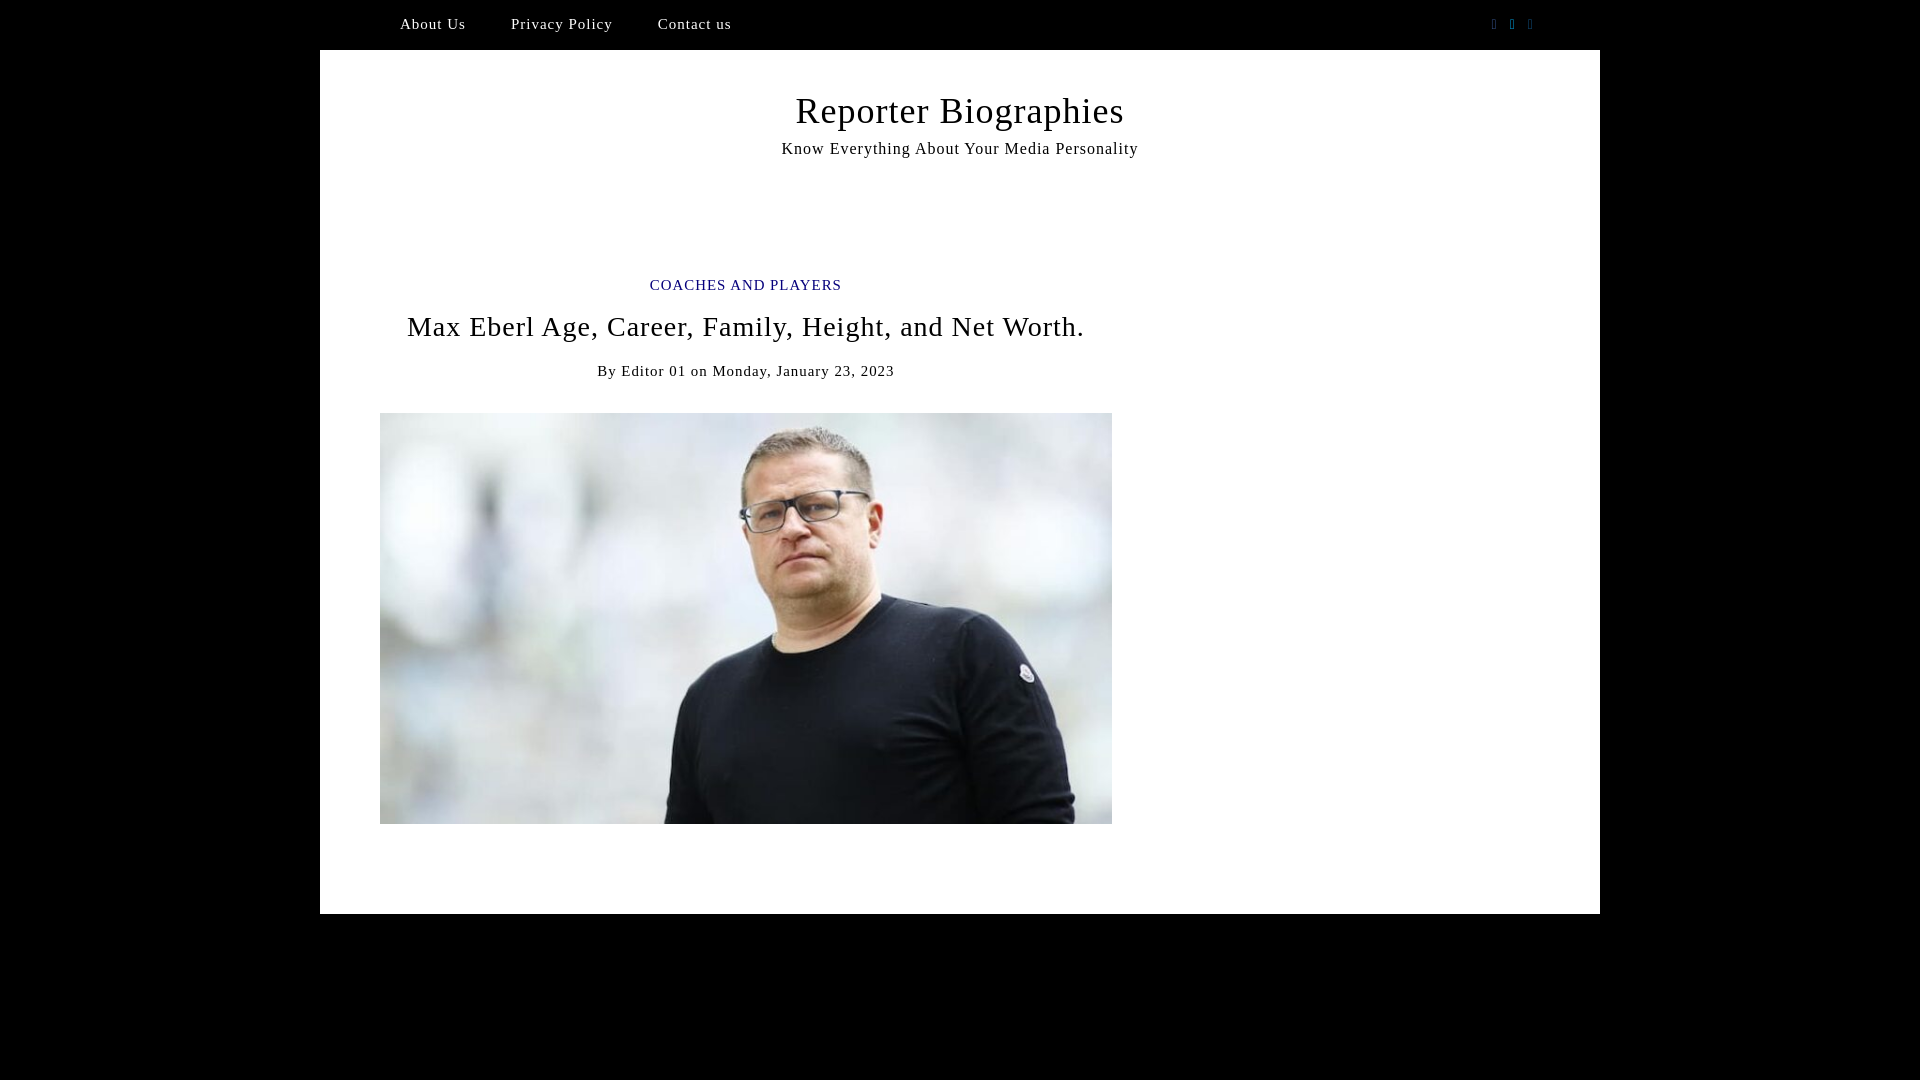 The image size is (1920, 1080). Describe the element at coordinates (652, 370) in the screenshot. I see `Editor 01` at that location.